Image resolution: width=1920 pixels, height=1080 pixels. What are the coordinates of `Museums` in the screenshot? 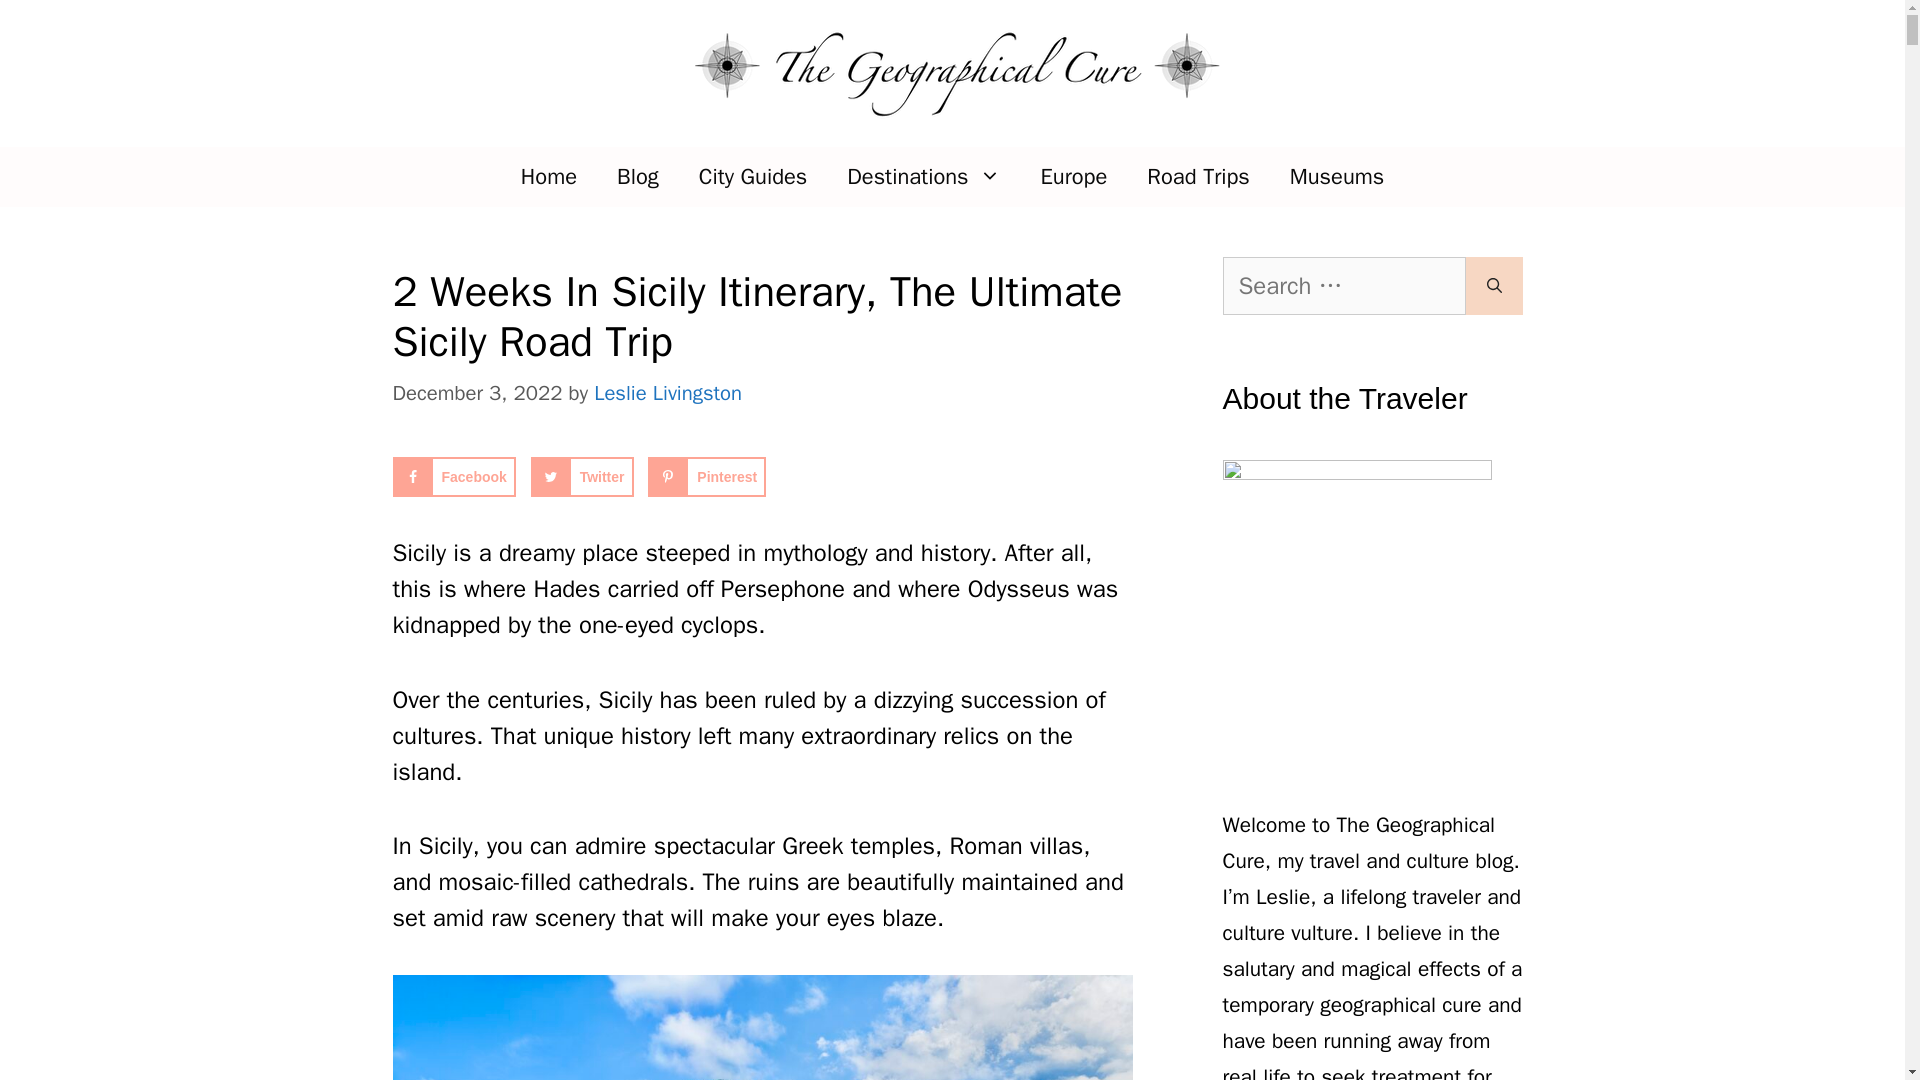 It's located at (1337, 176).